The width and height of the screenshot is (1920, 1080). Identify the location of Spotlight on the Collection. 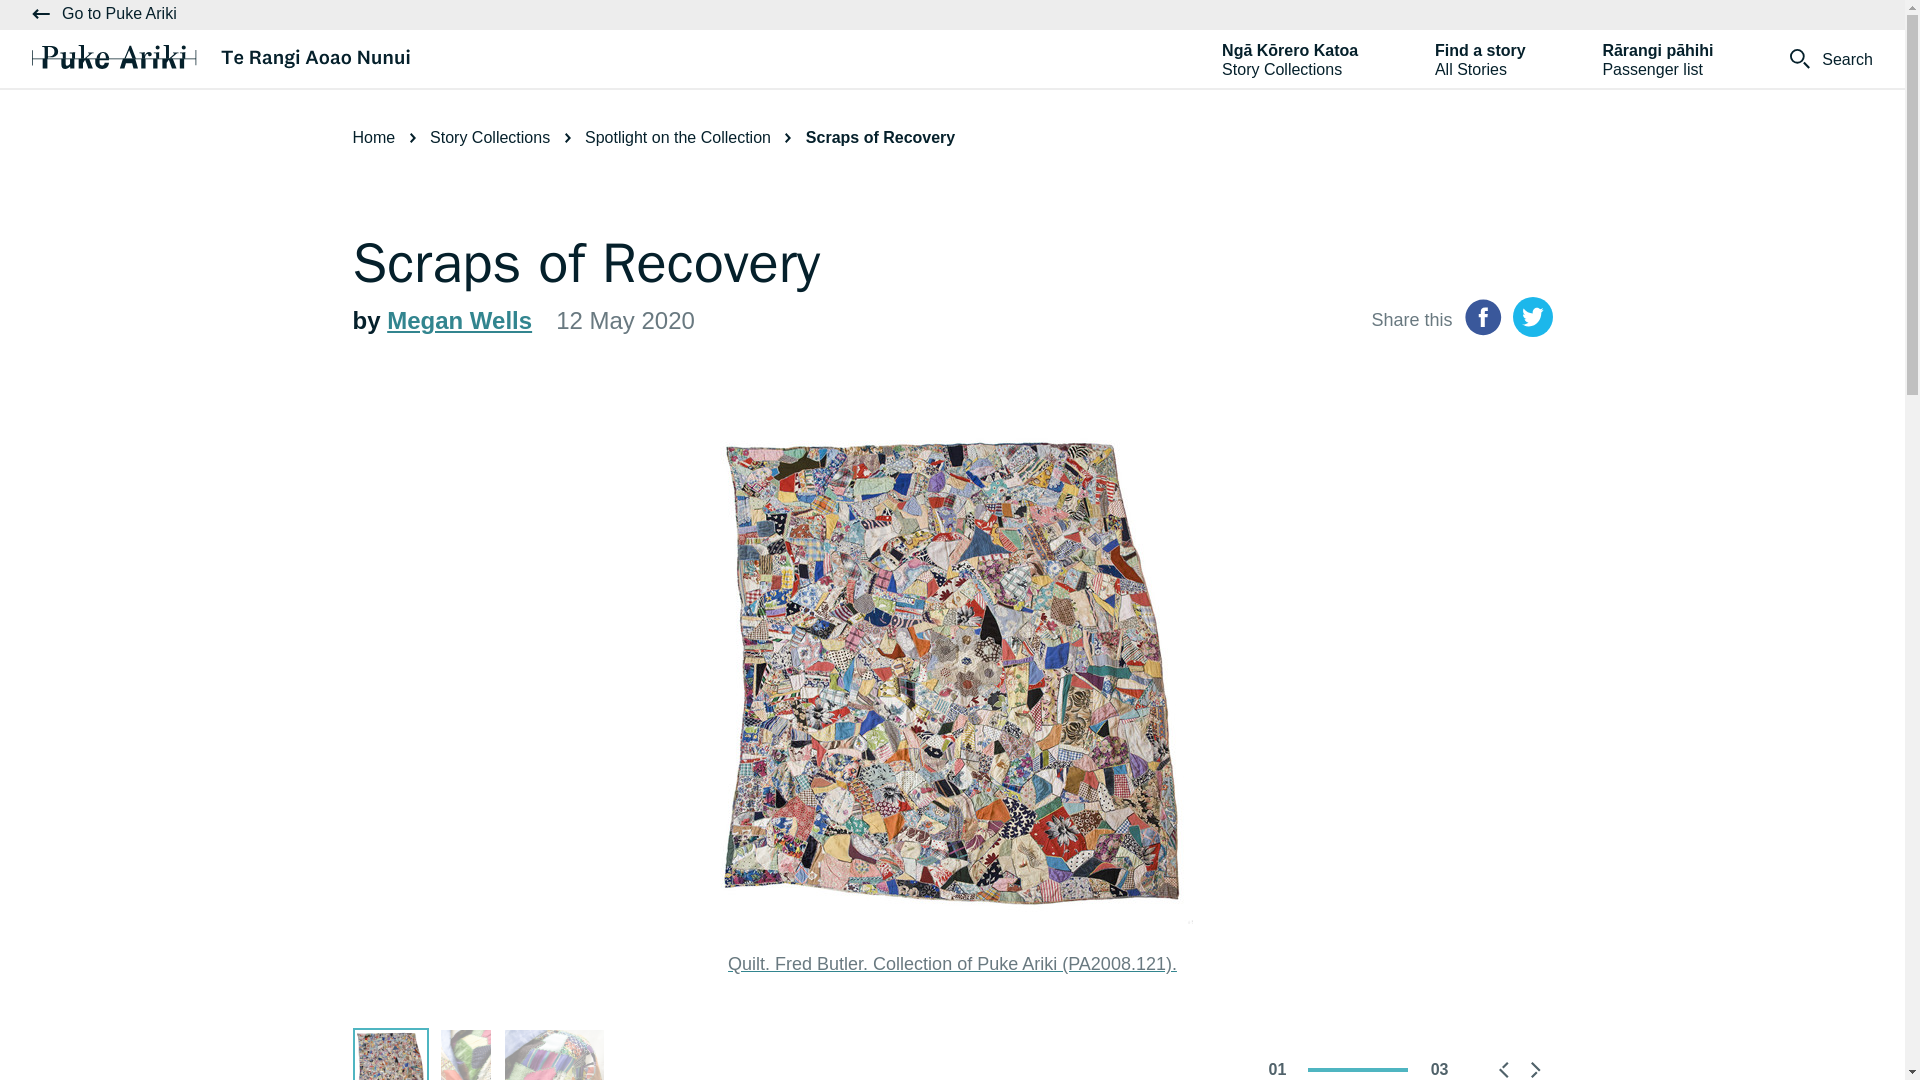
(1480, 60).